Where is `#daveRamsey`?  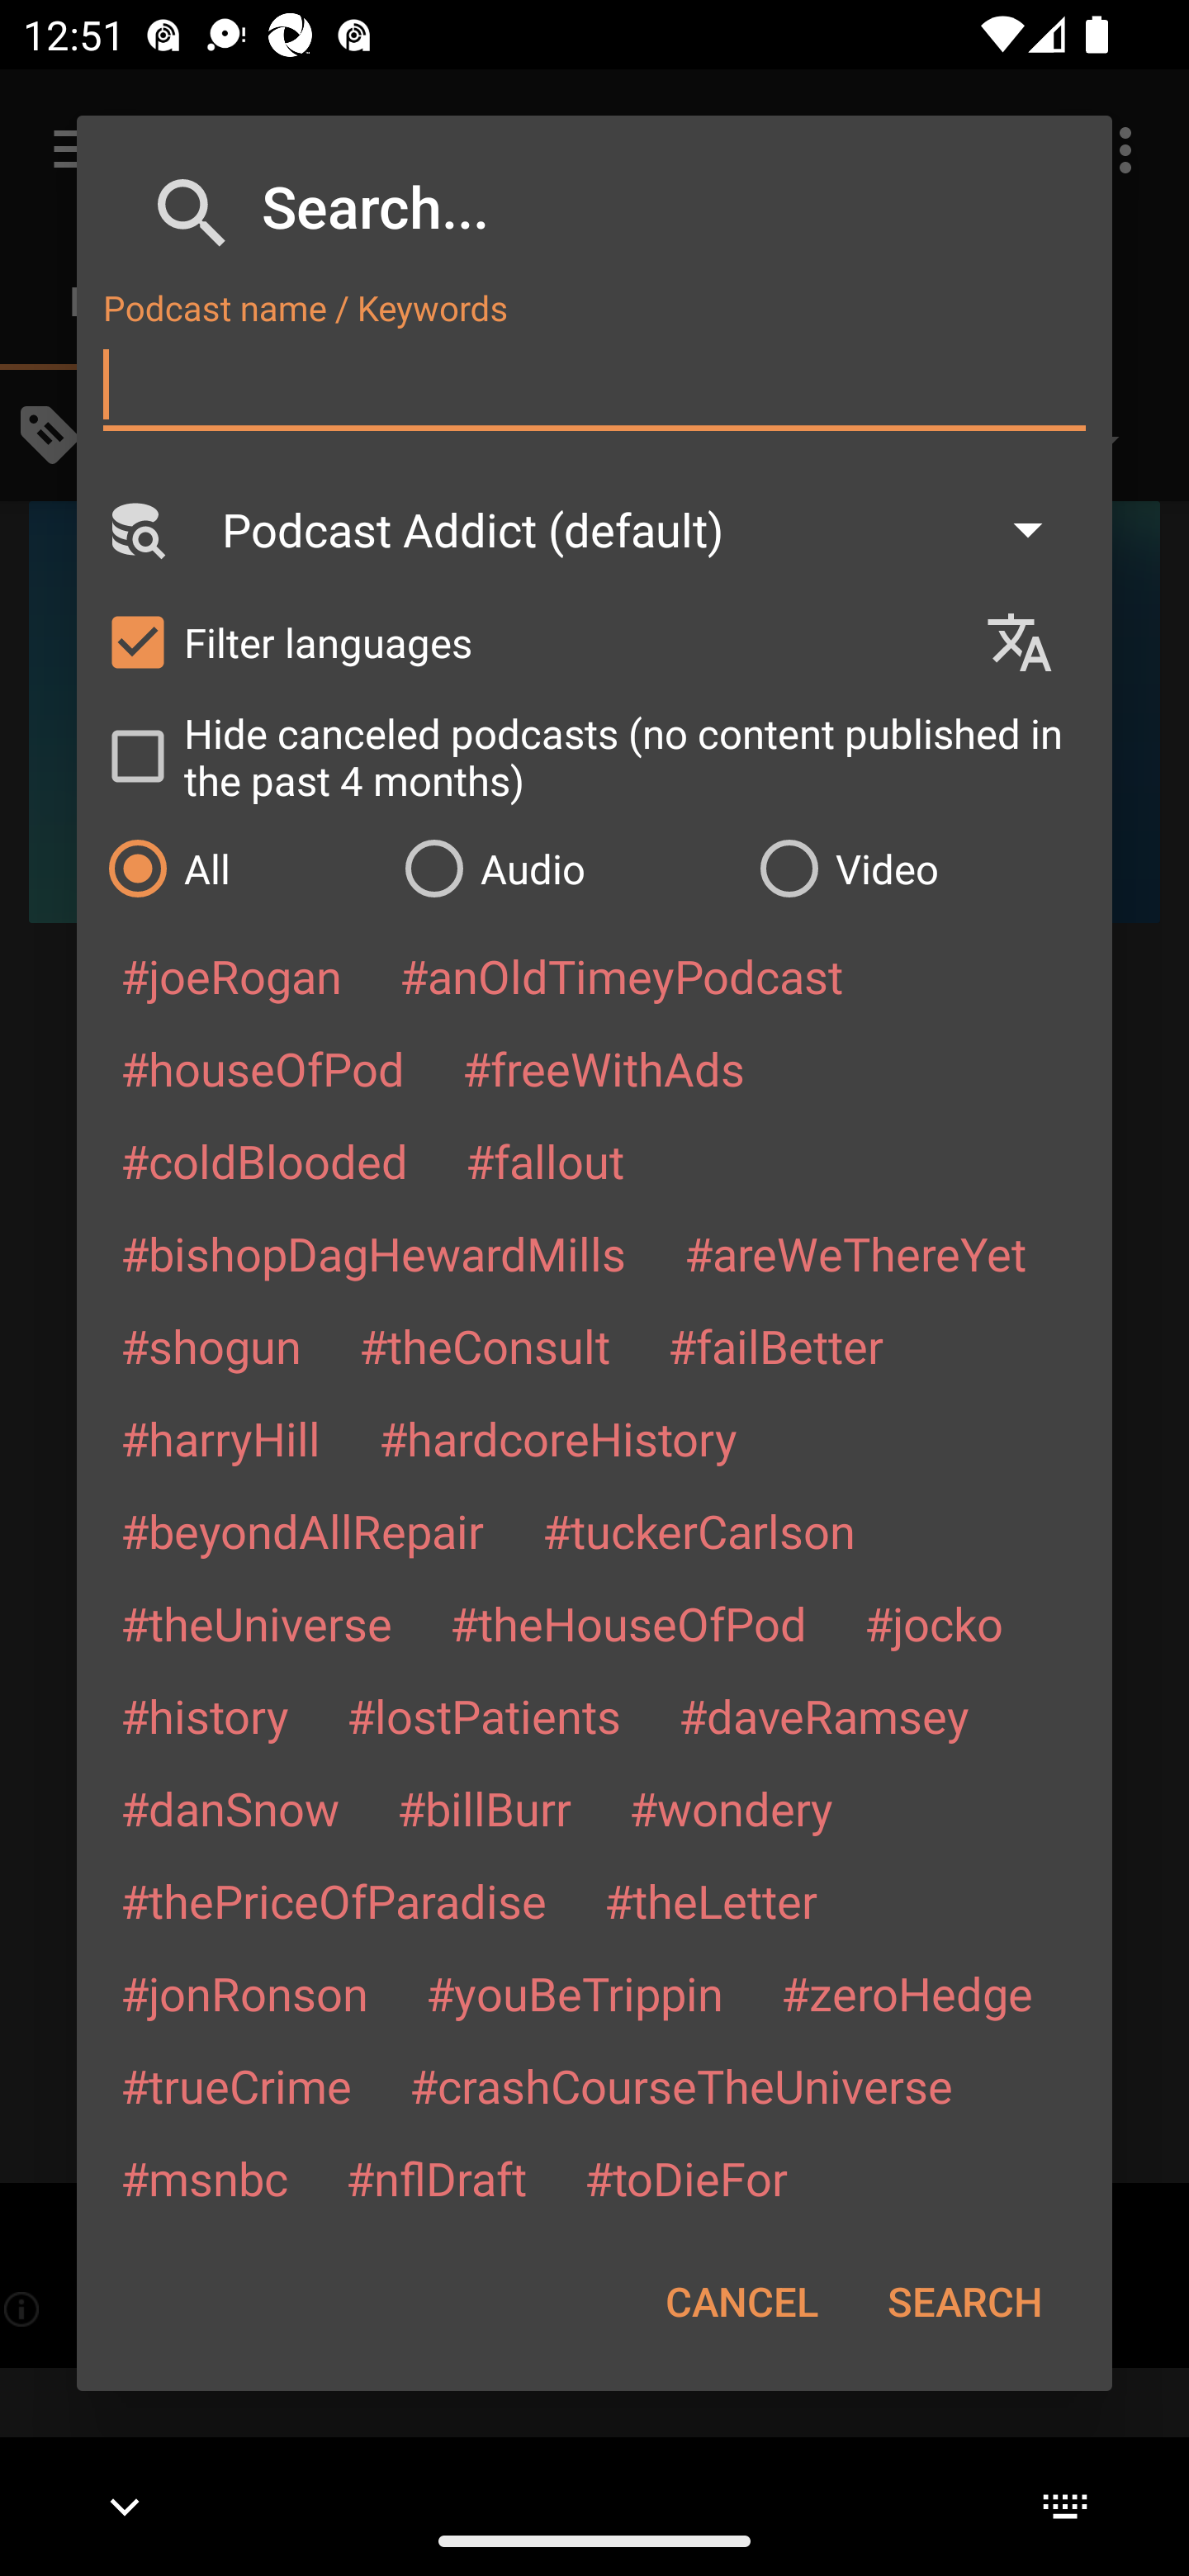 #daveRamsey is located at coordinates (824, 1716).